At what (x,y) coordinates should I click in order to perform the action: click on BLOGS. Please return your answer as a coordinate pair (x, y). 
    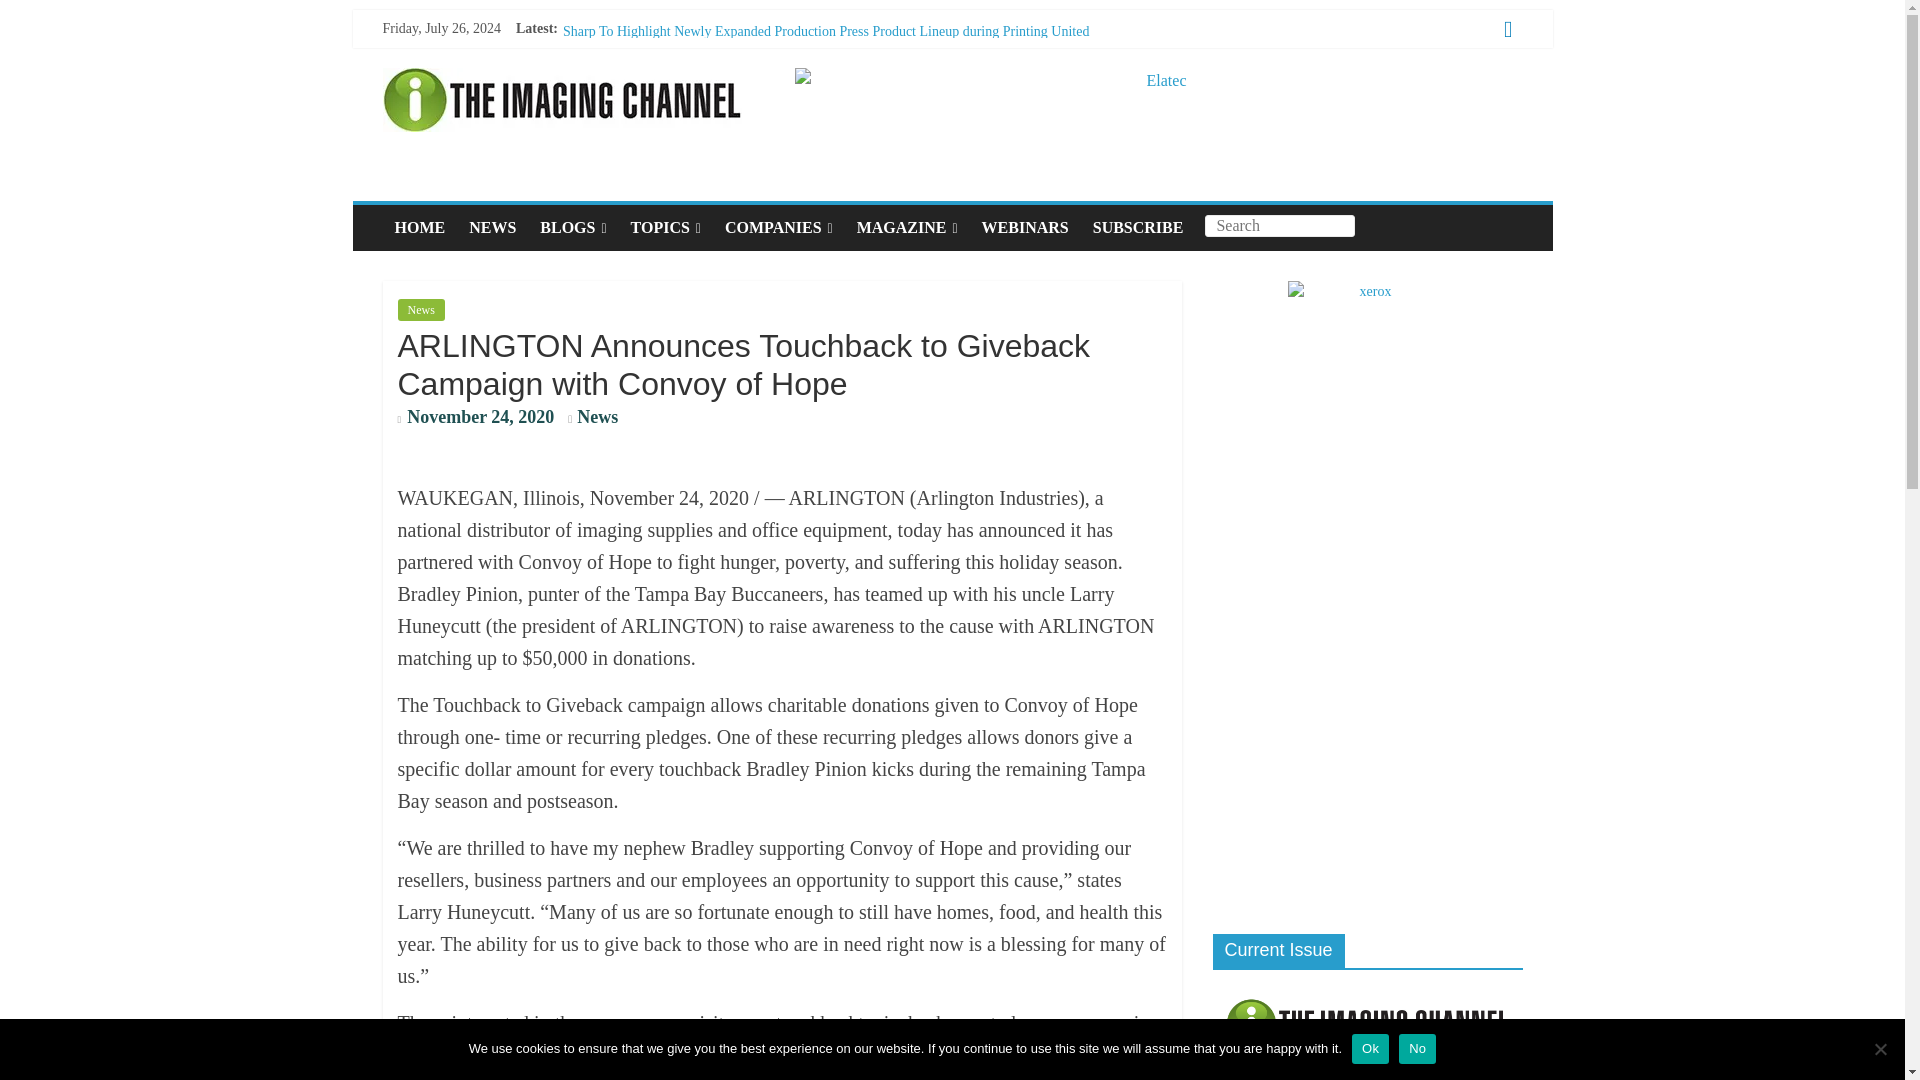
    Looking at the image, I should click on (573, 228).